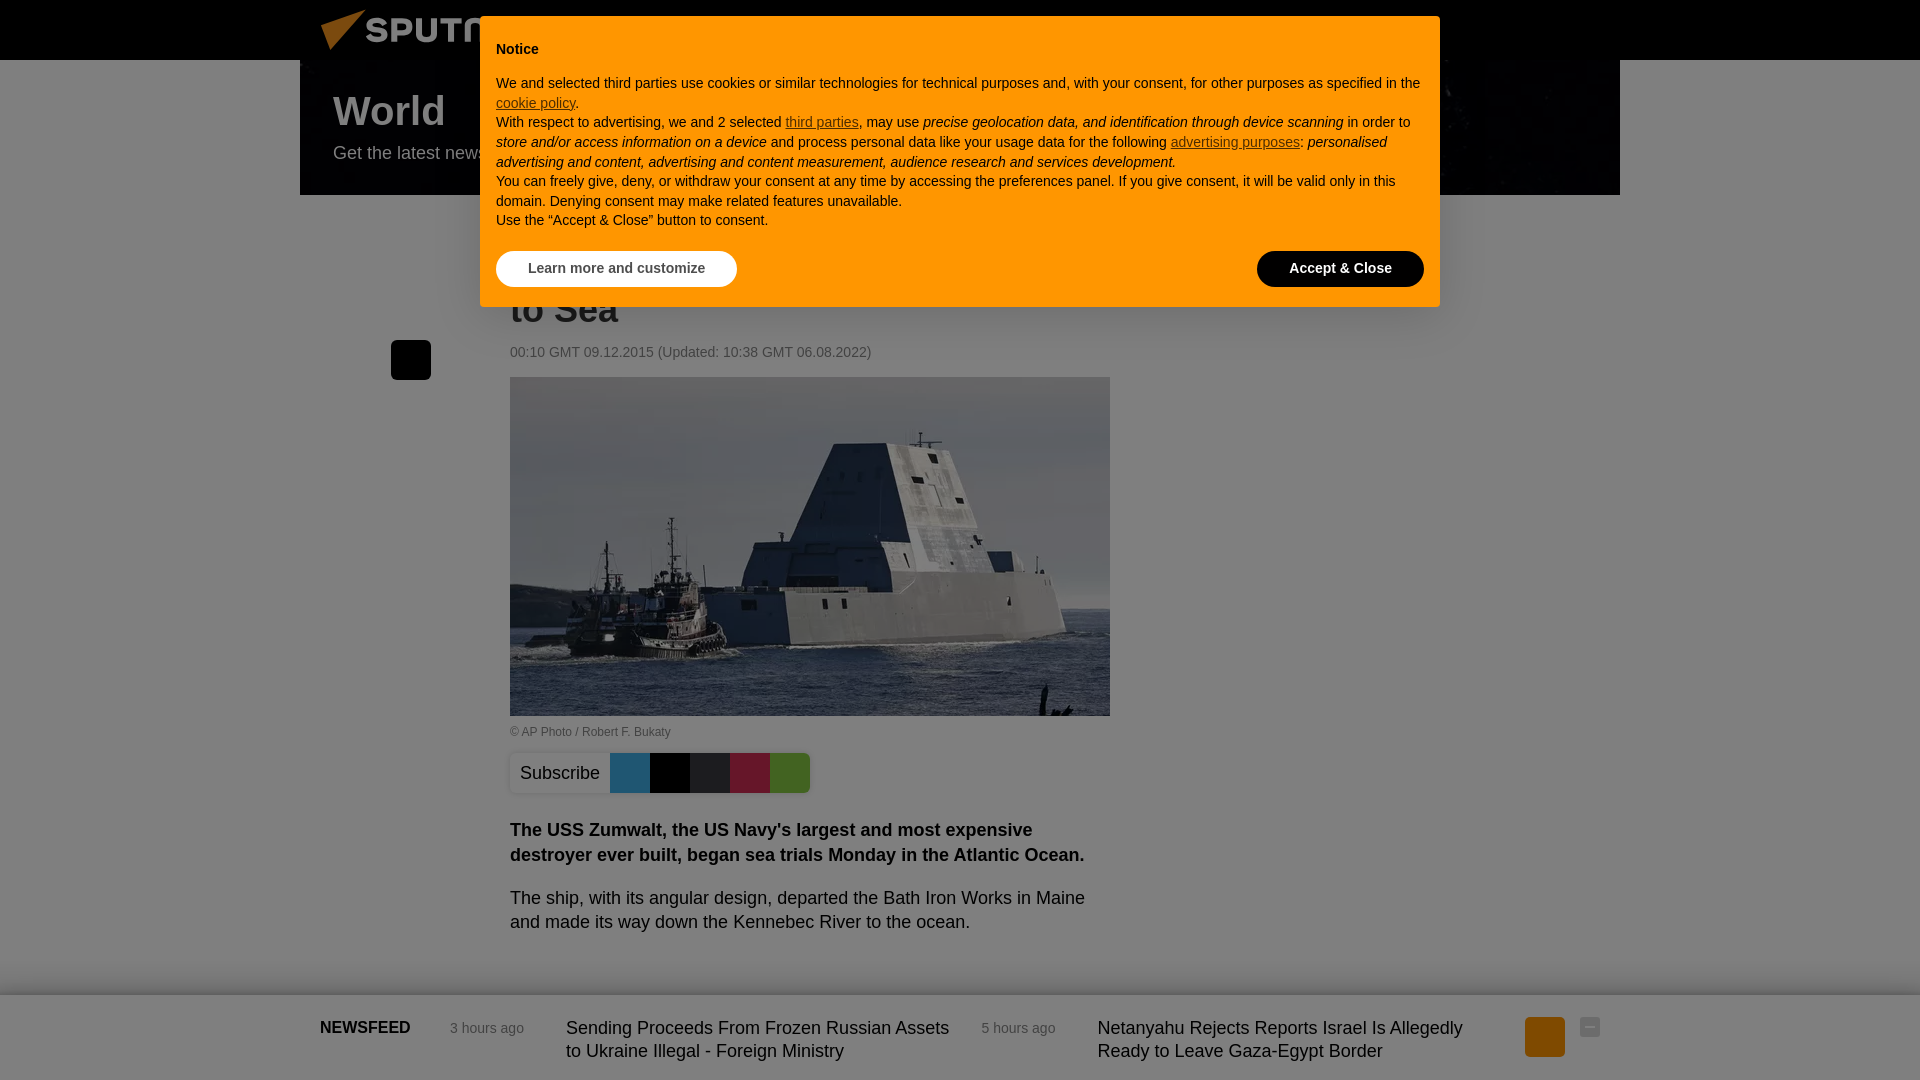 Image resolution: width=1920 pixels, height=1080 pixels. Describe the element at coordinates (1490, 29) in the screenshot. I see `Authorization` at that location.